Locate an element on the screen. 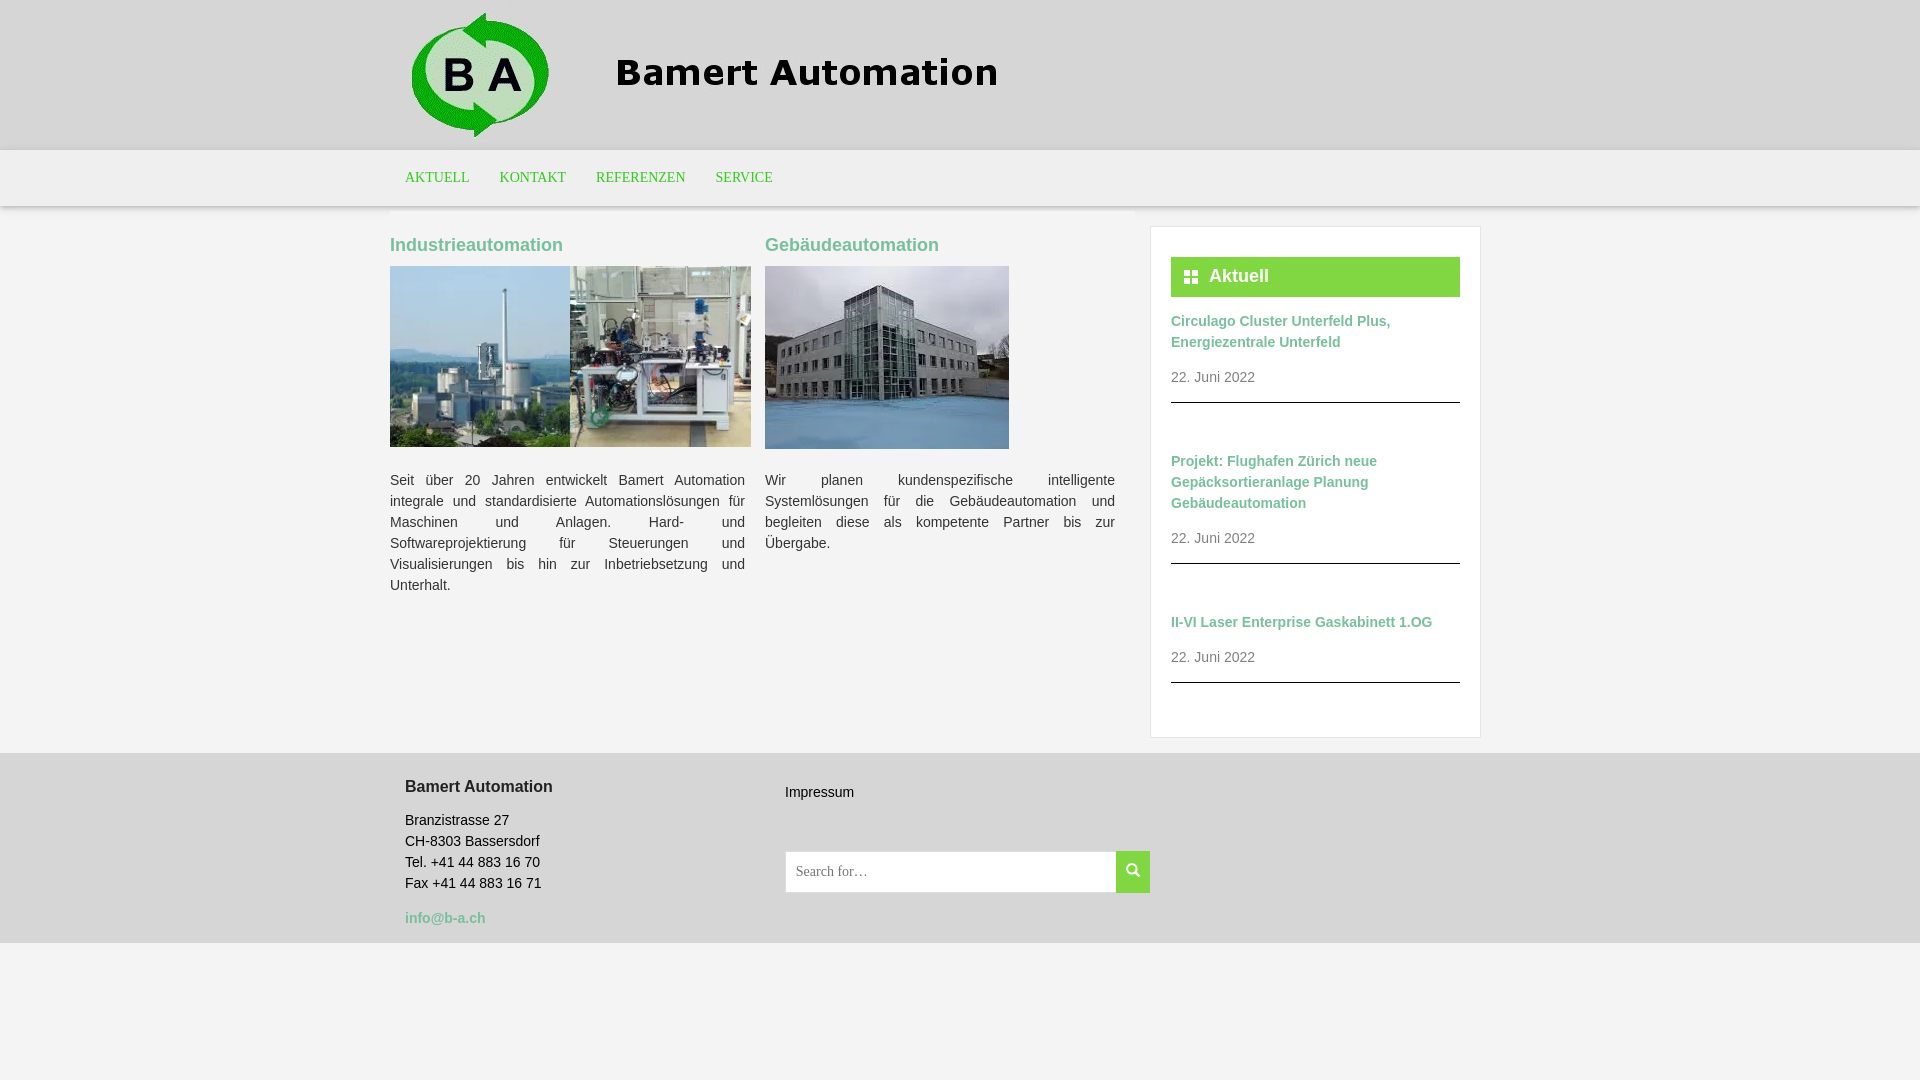 This screenshot has height=1080, width=1920. II-VI Laser Enterprise Gaskabinett 1.OG is located at coordinates (1302, 622).